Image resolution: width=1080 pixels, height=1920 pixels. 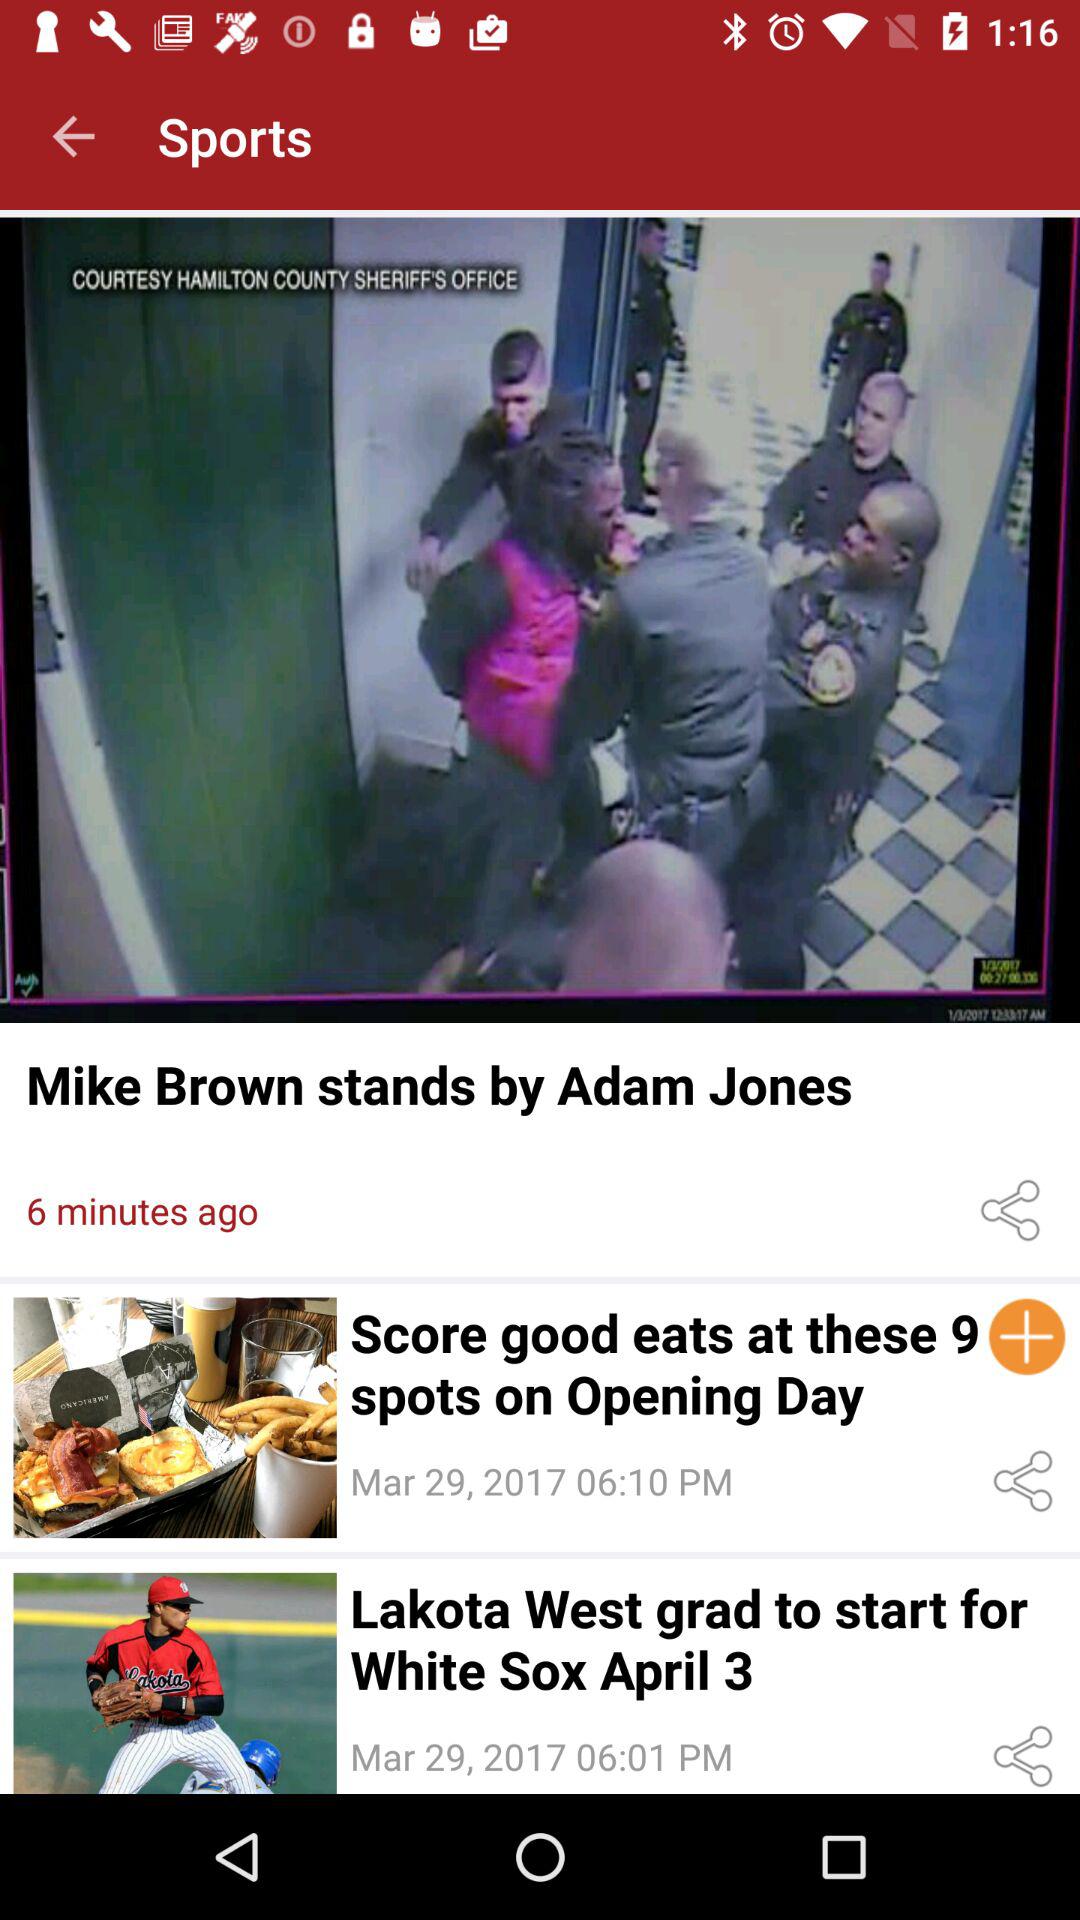 What do you see at coordinates (73, 136) in the screenshot?
I see `tap app to the left of sports app` at bounding box center [73, 136].